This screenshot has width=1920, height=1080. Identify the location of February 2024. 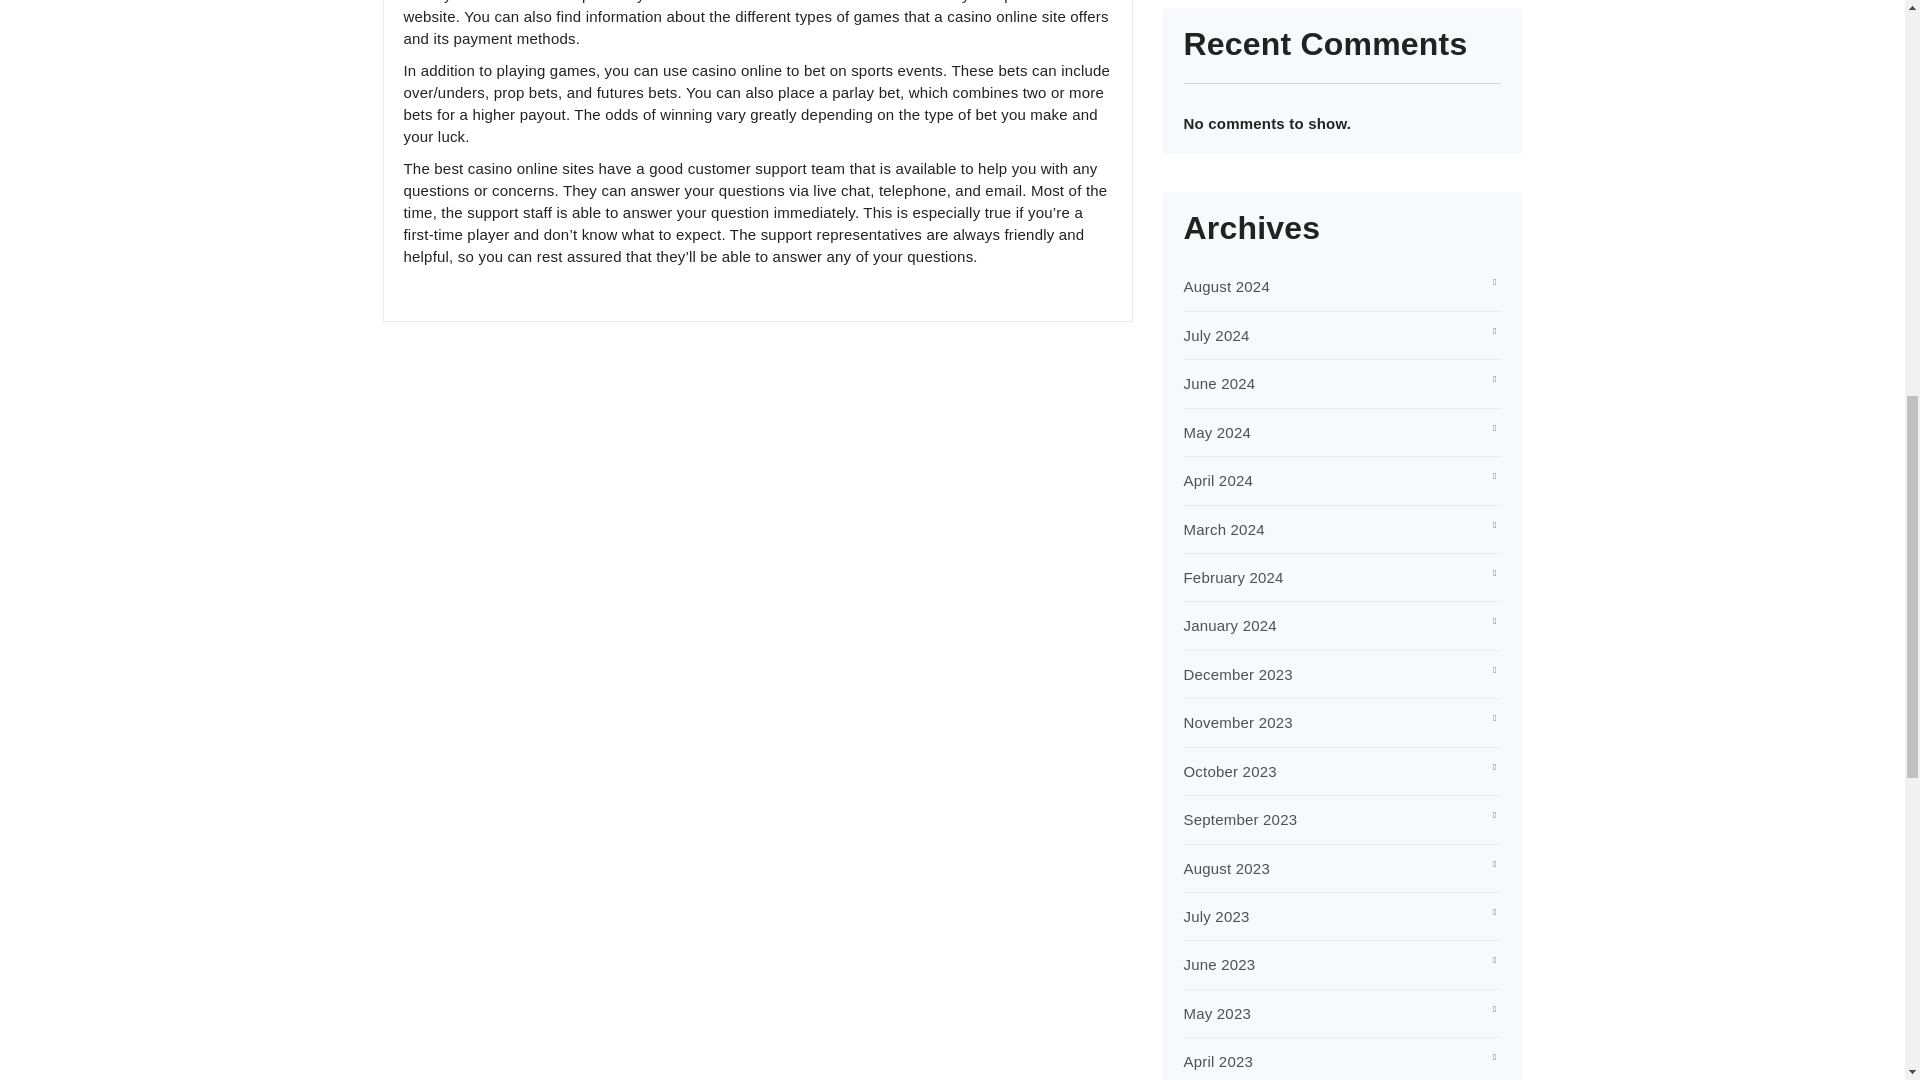
(1234, 578).